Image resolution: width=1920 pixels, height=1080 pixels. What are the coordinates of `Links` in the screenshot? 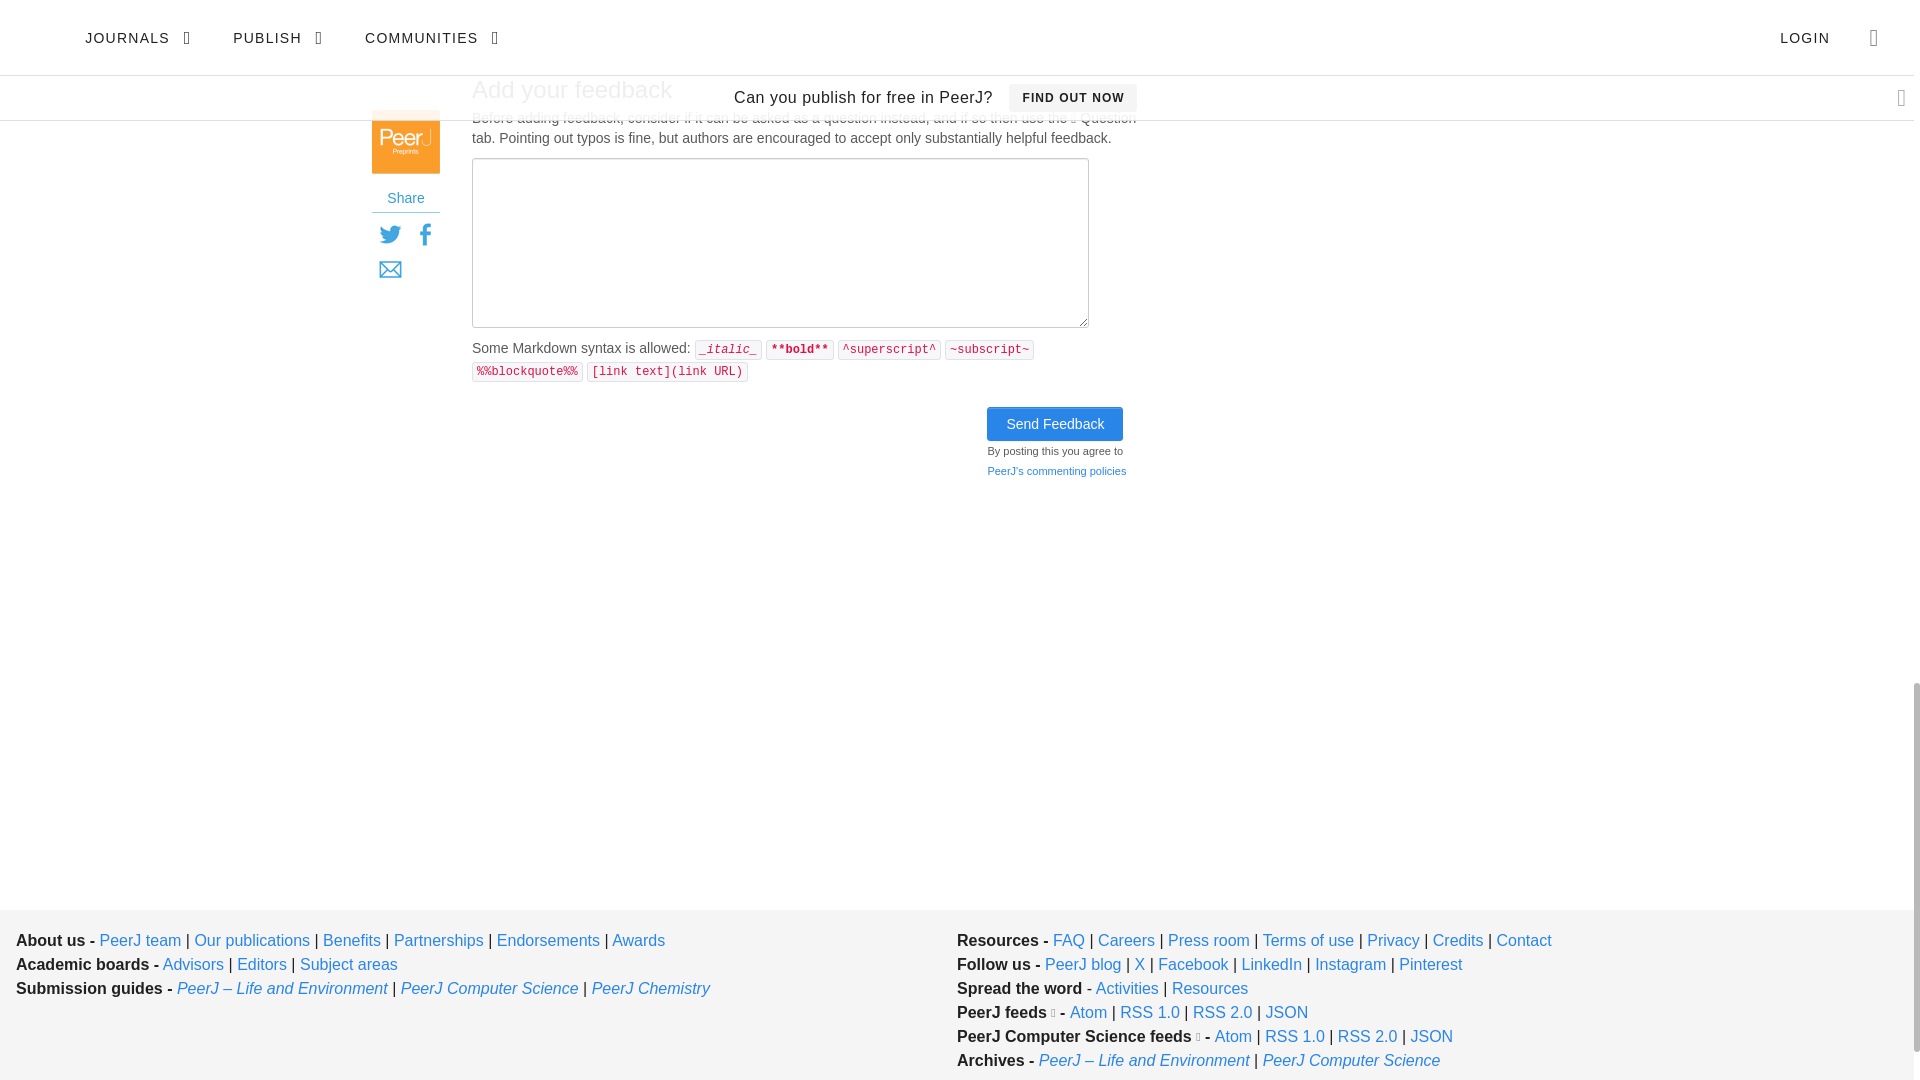 It's located at (799, 15).